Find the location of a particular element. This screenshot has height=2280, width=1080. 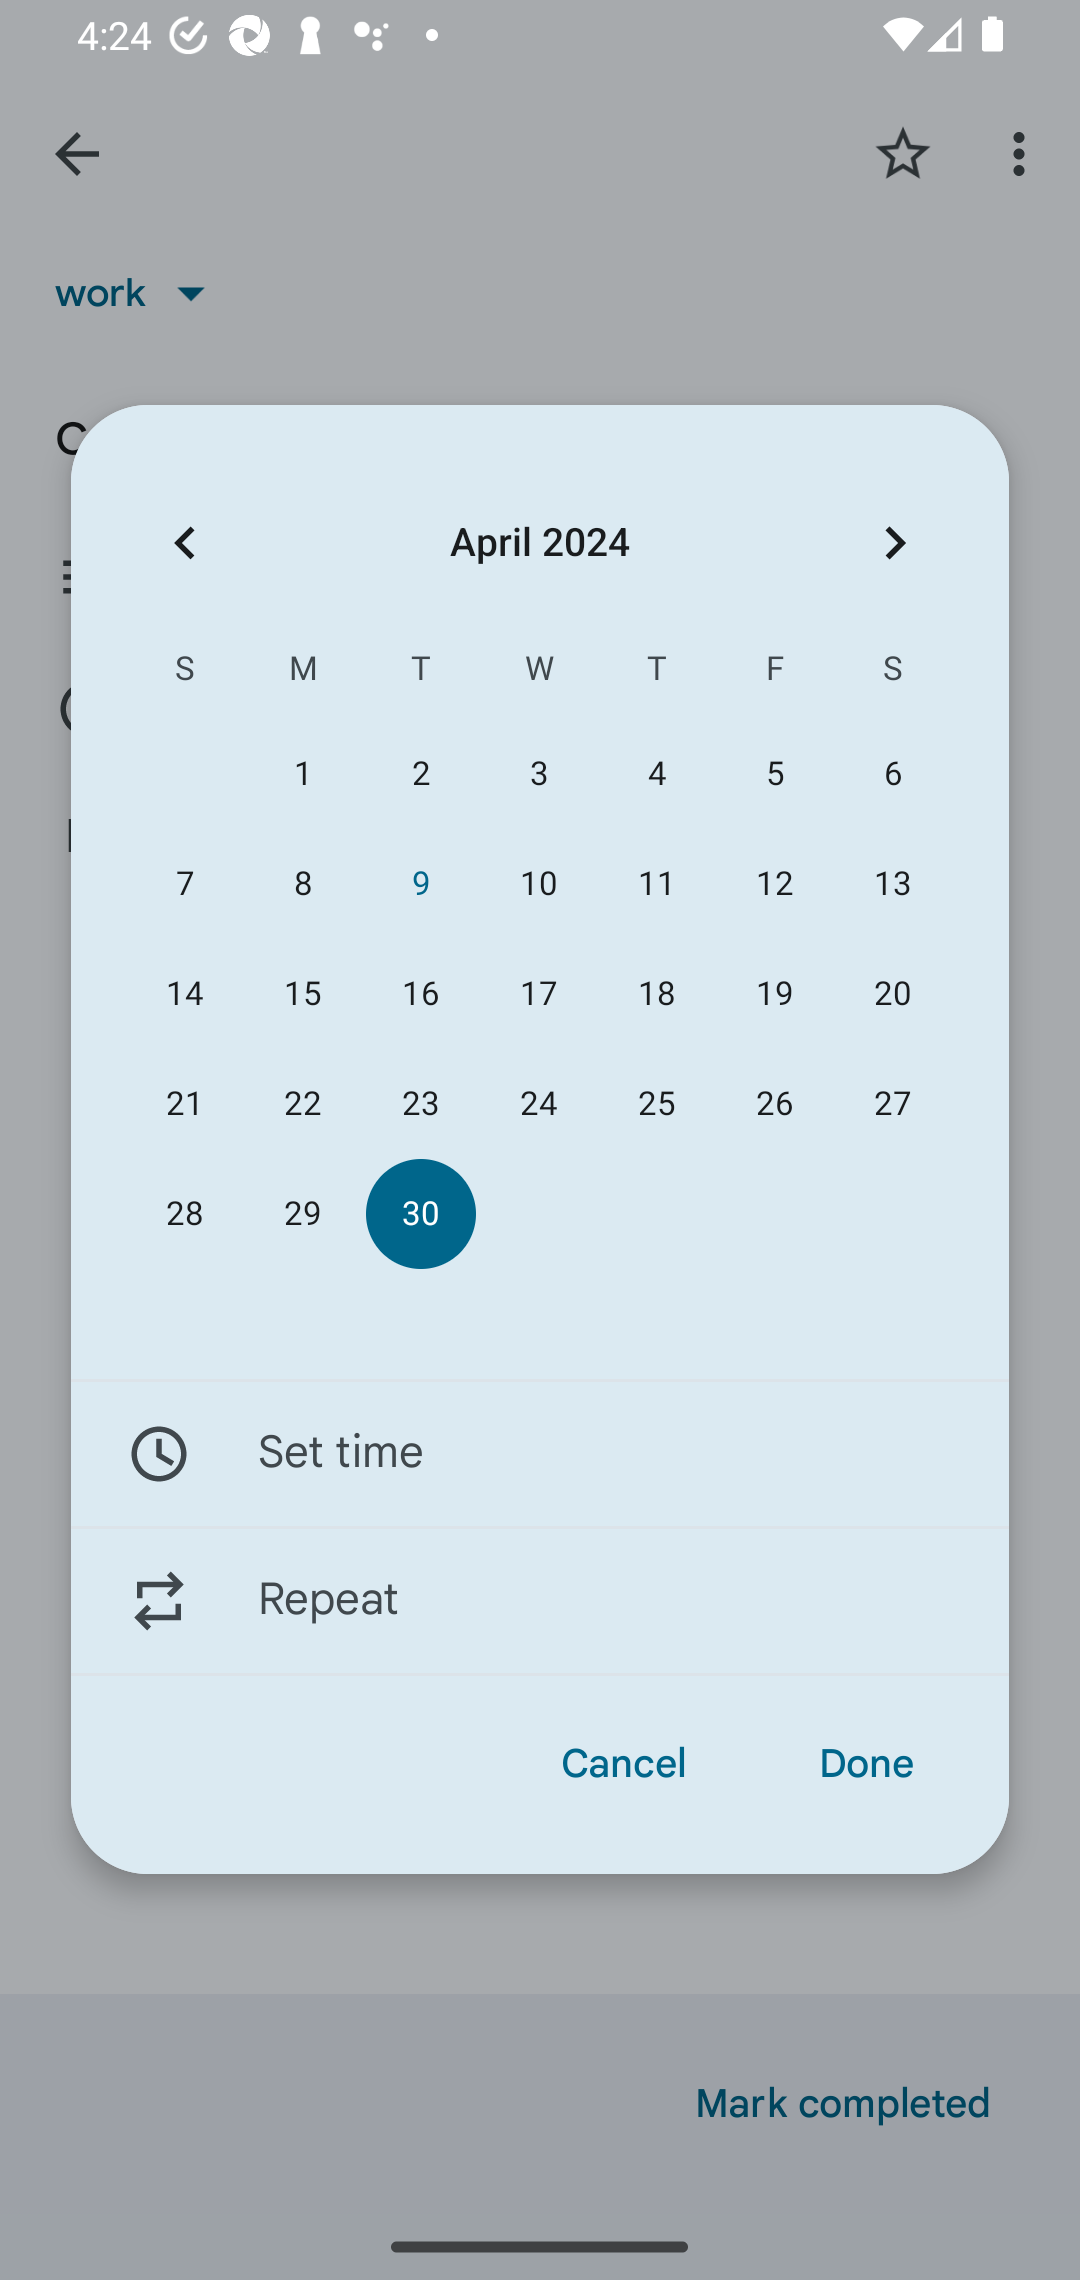

2 02 April 2024 is located at coordinates (420, 774).